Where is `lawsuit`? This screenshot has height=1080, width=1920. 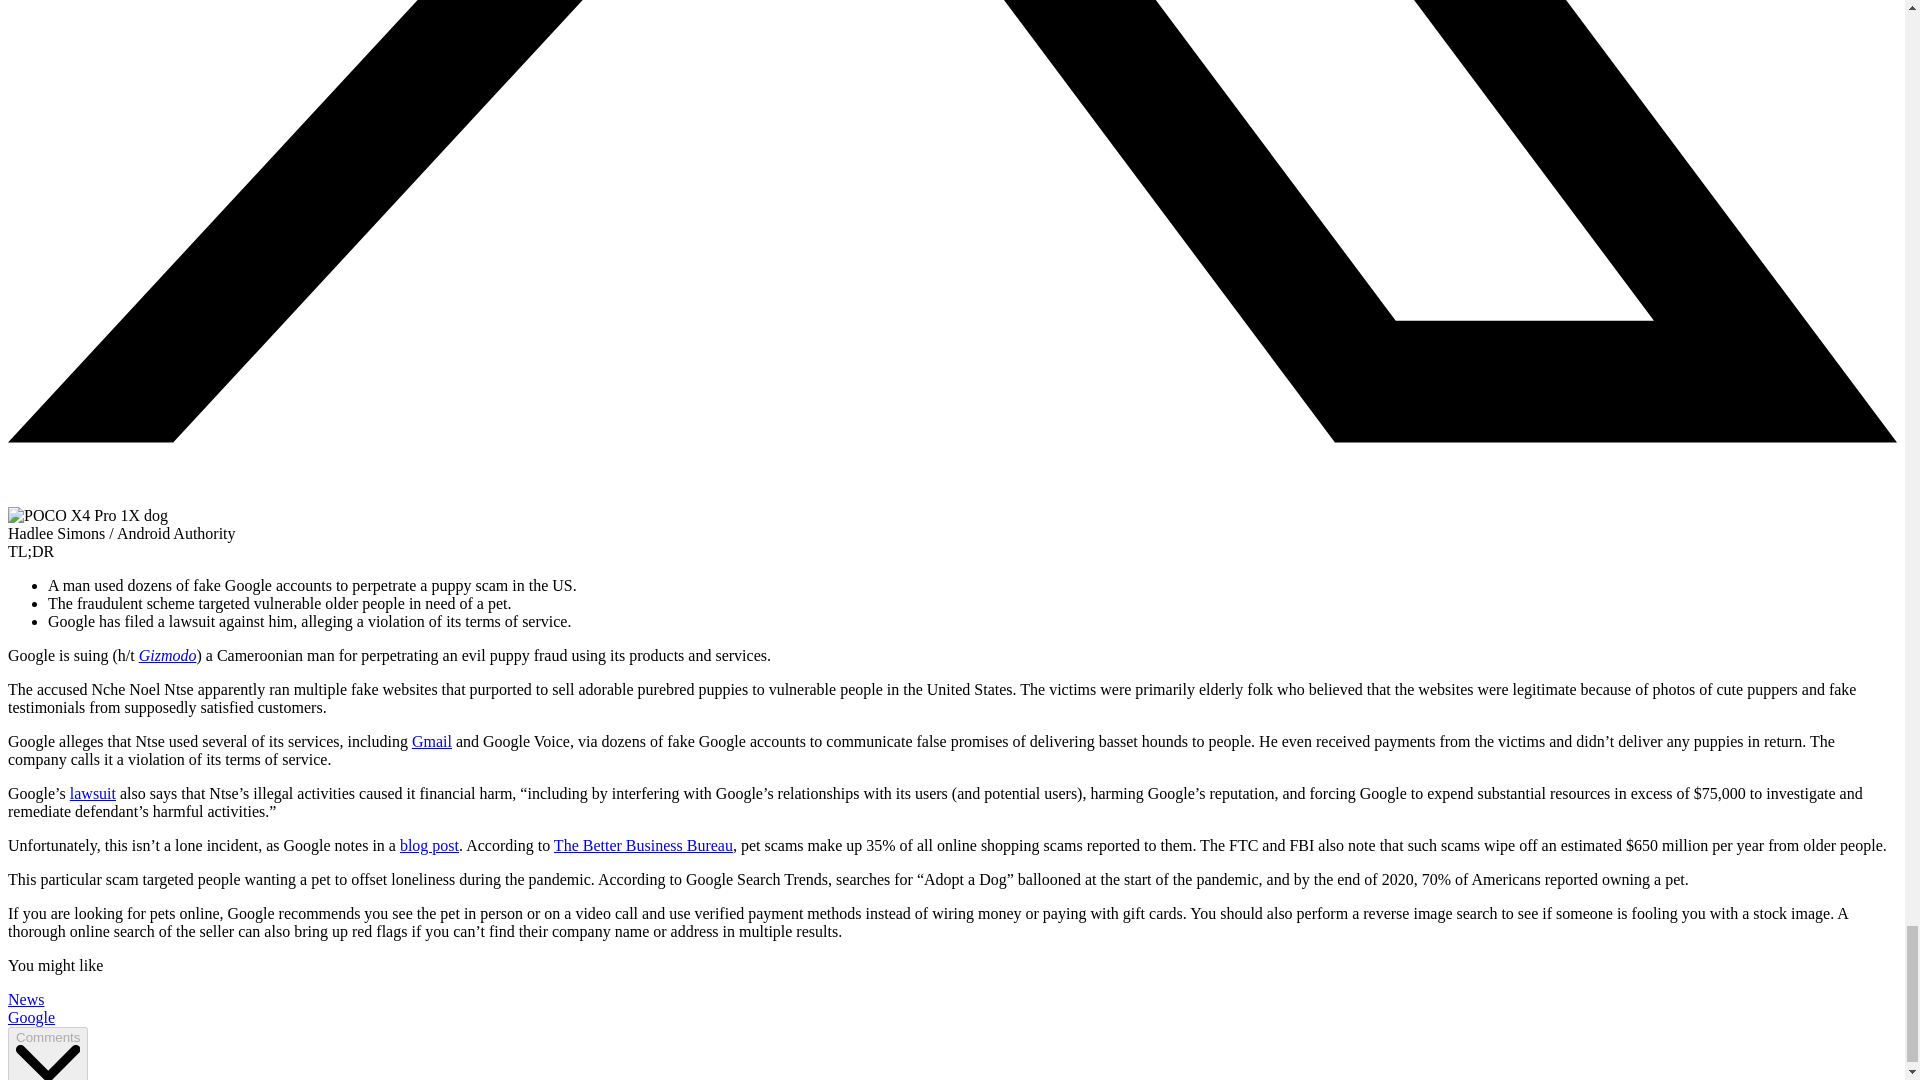
lawsuit is located at coordinates (92, 794).